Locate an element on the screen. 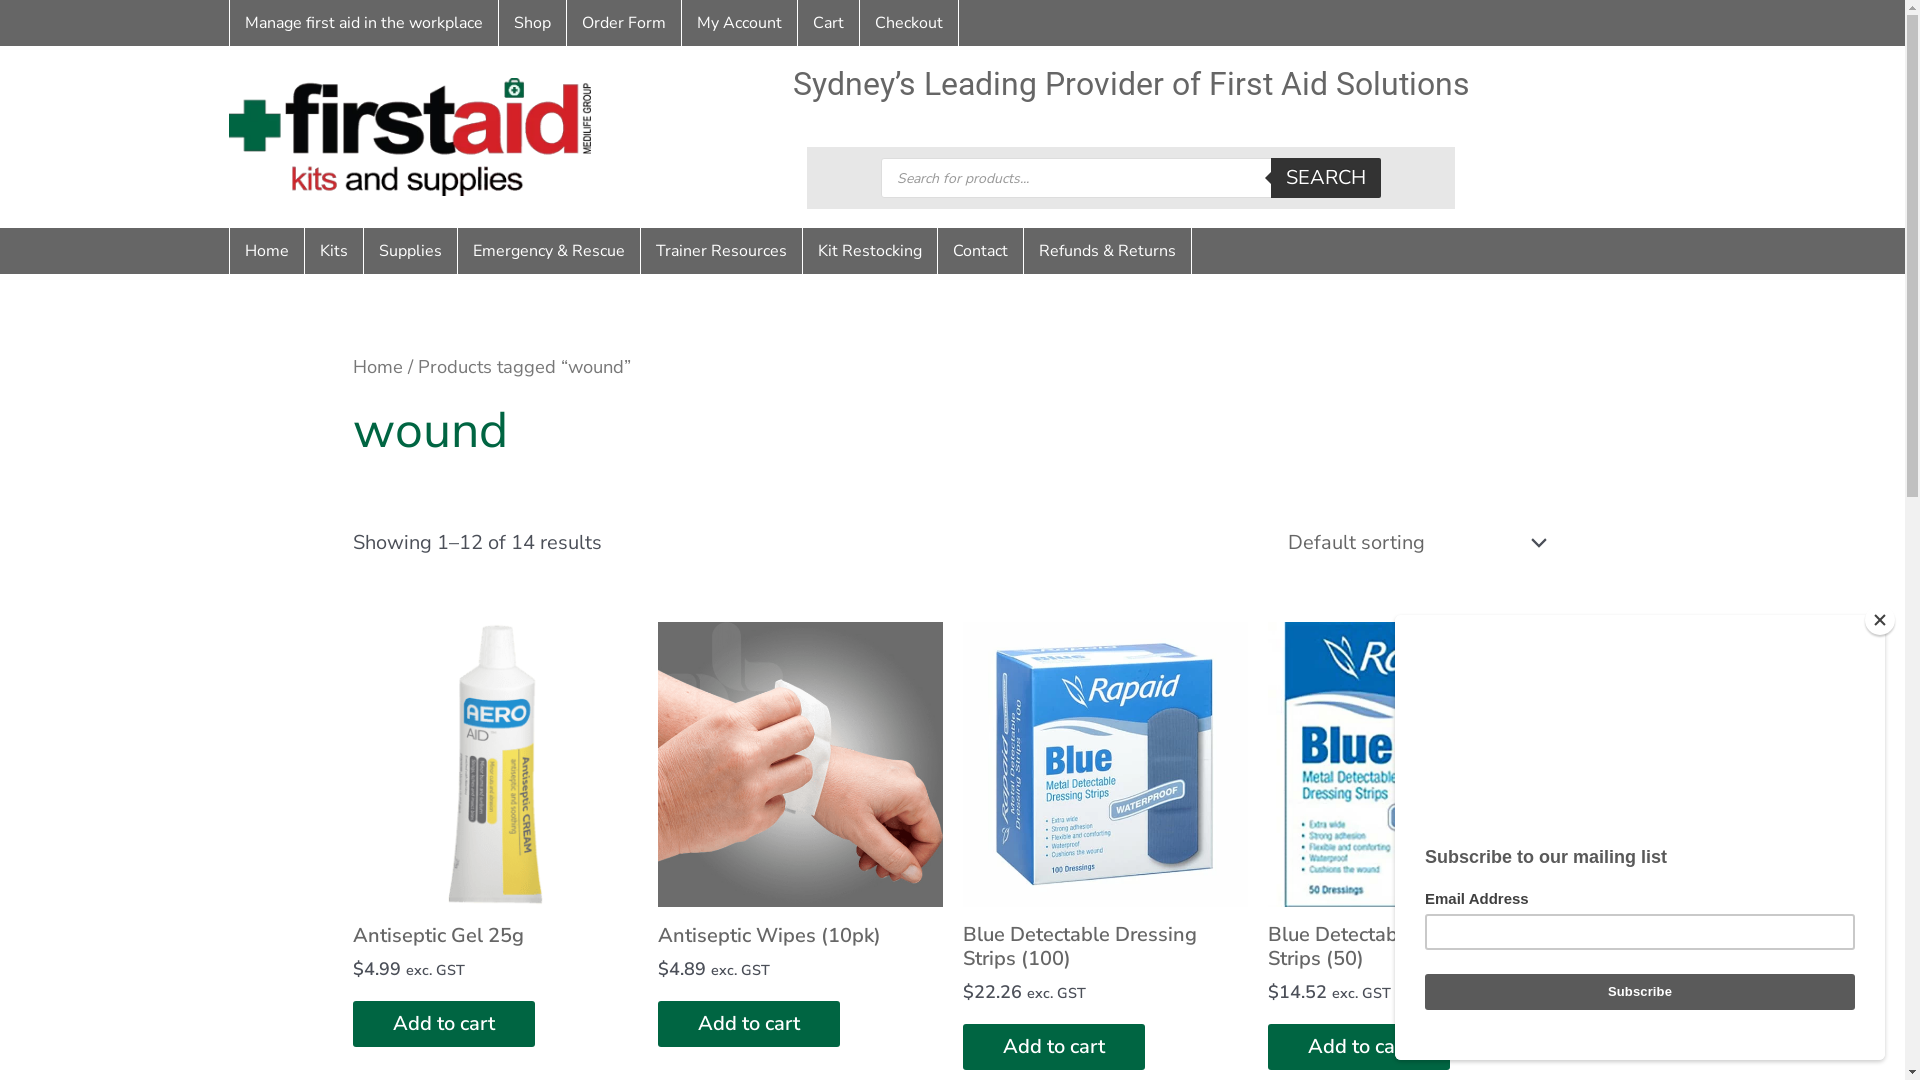  Kit Restocking is located at coordinates (870, 251).